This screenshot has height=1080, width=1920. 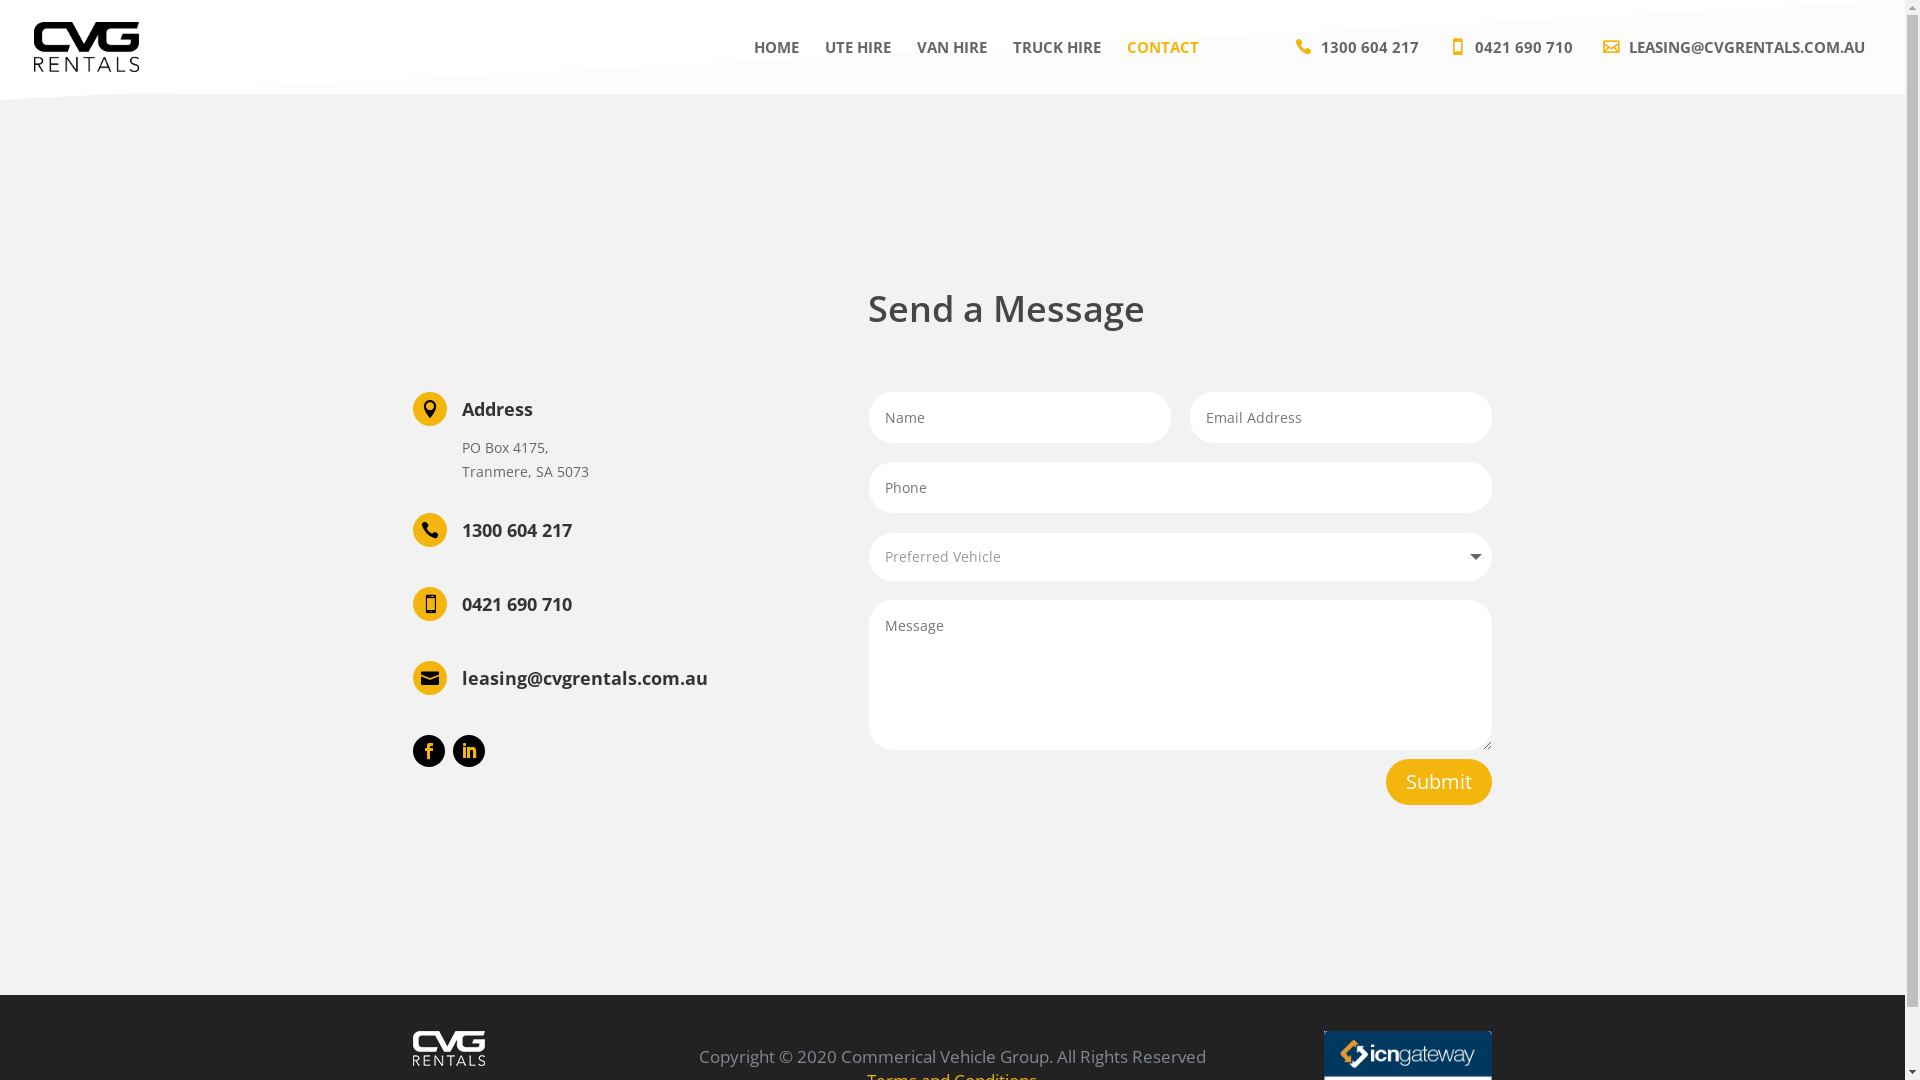 What do you see at coordinates (1163, 67) in the screenshot?
I see `CONTACT` at bounding box center [1163, 67].